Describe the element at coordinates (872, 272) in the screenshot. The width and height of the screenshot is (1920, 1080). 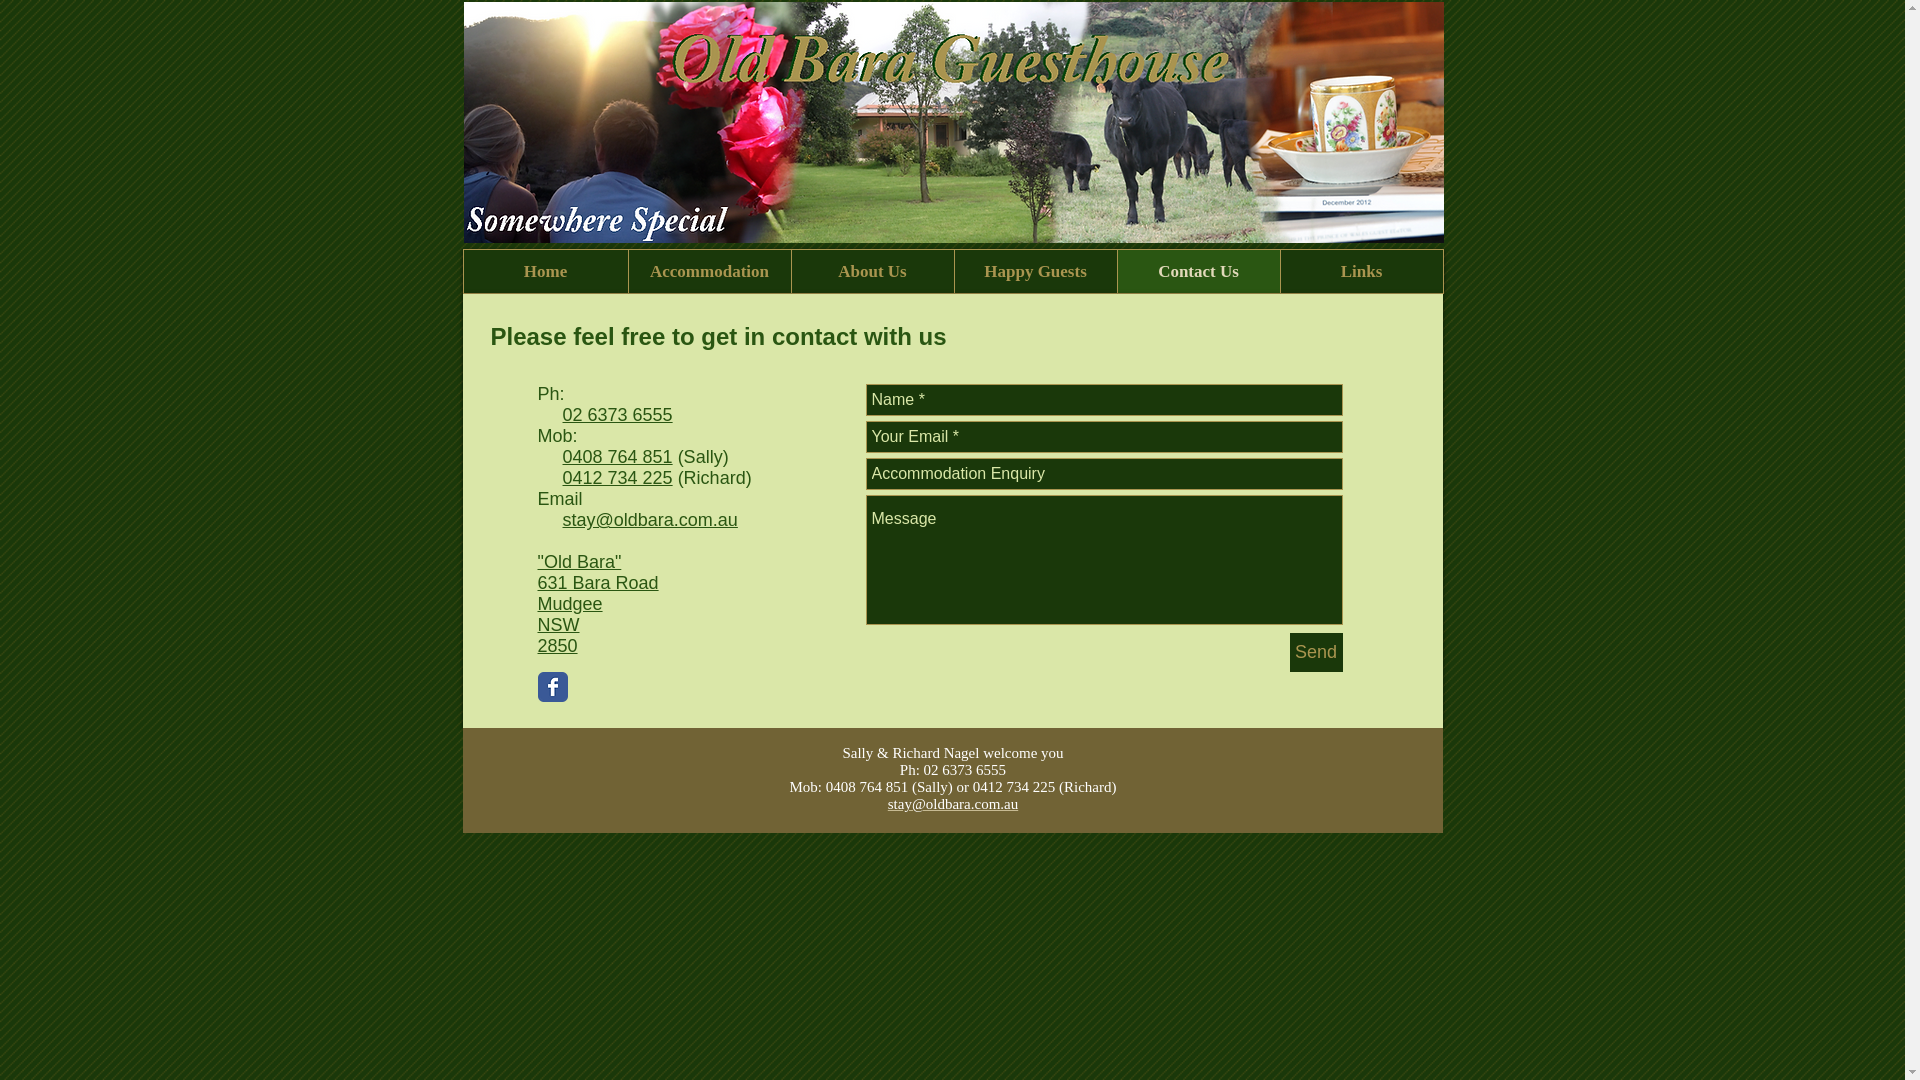
I see `About Us` at that location.